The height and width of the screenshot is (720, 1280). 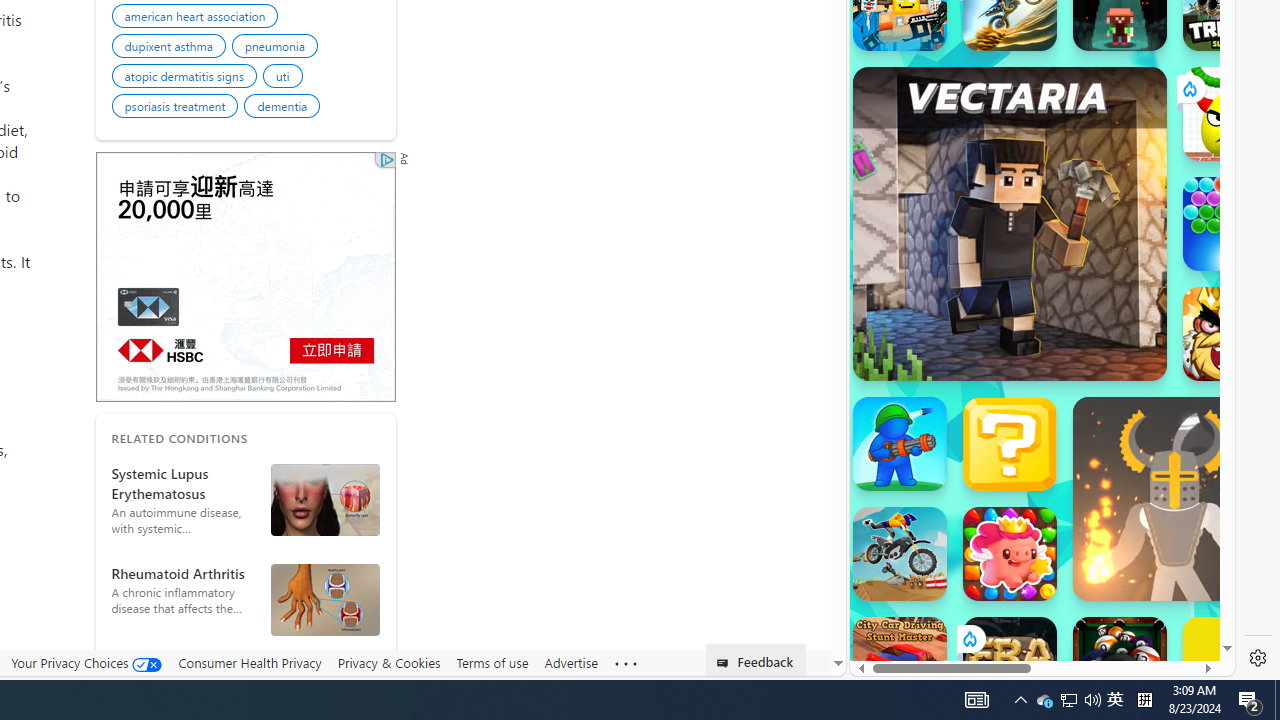 What do you see at coordinates (1230, 224) in the screenshot?
I see `Bubble Shooter` at bounding box center [1230, 224].